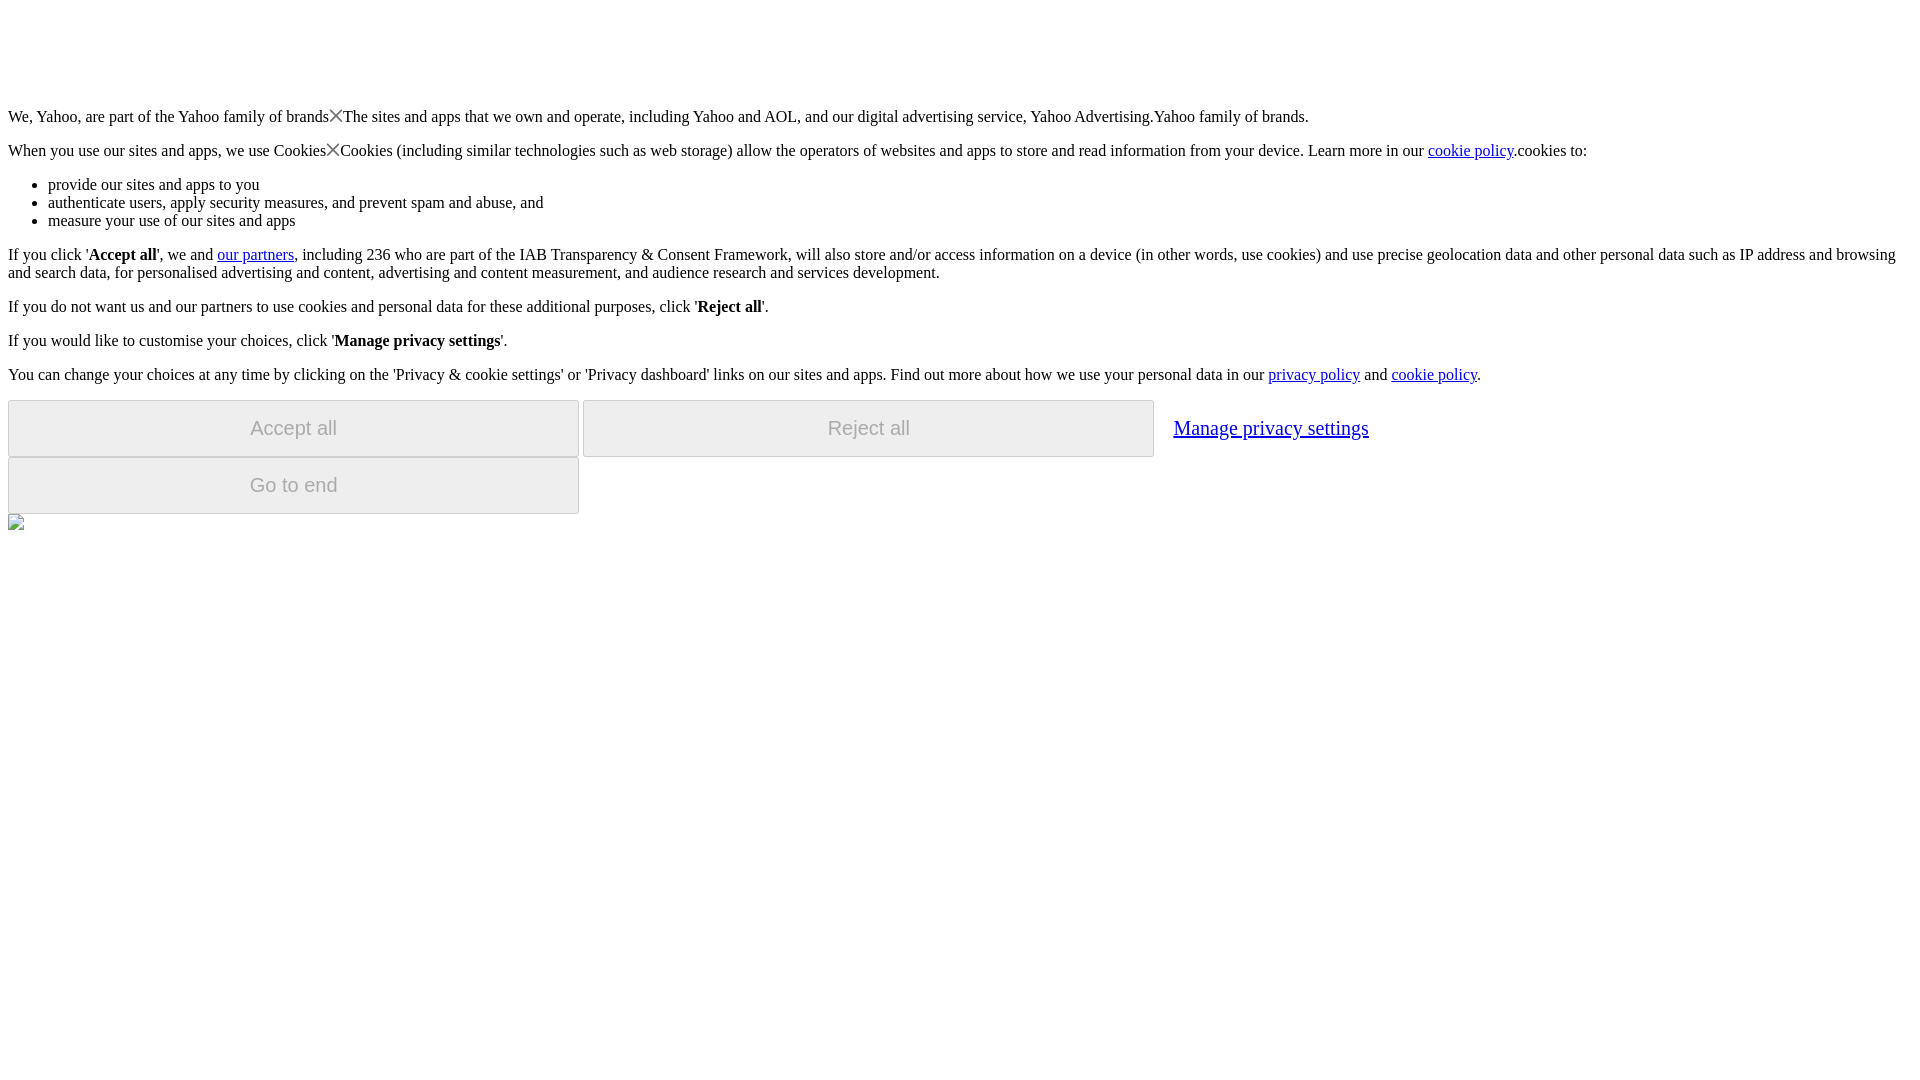 This screenshot has width=1920, height=1080. What do you see at coordinates (1471, 150) in the screenshot?
I see `cookie policy` at bounding box center [1471, 150].